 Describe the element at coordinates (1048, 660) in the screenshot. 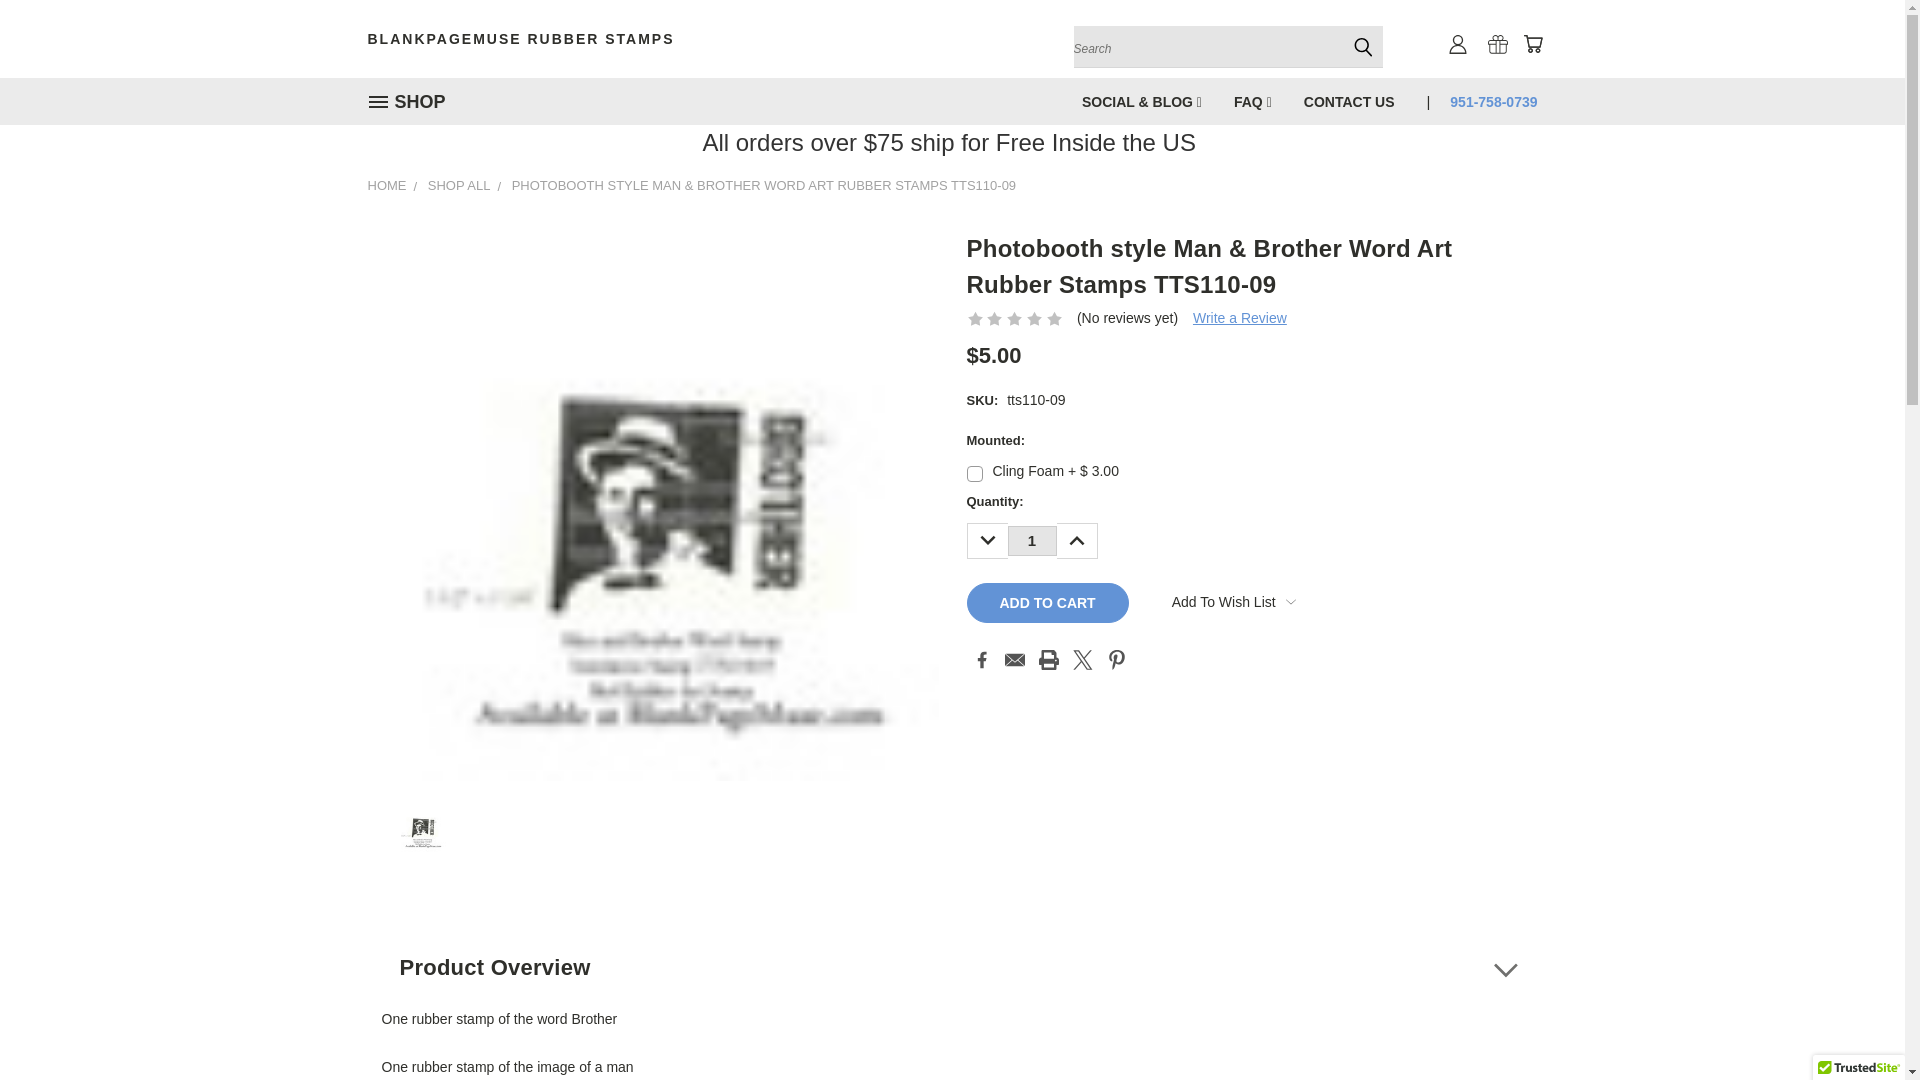

I see `Print` at that location.